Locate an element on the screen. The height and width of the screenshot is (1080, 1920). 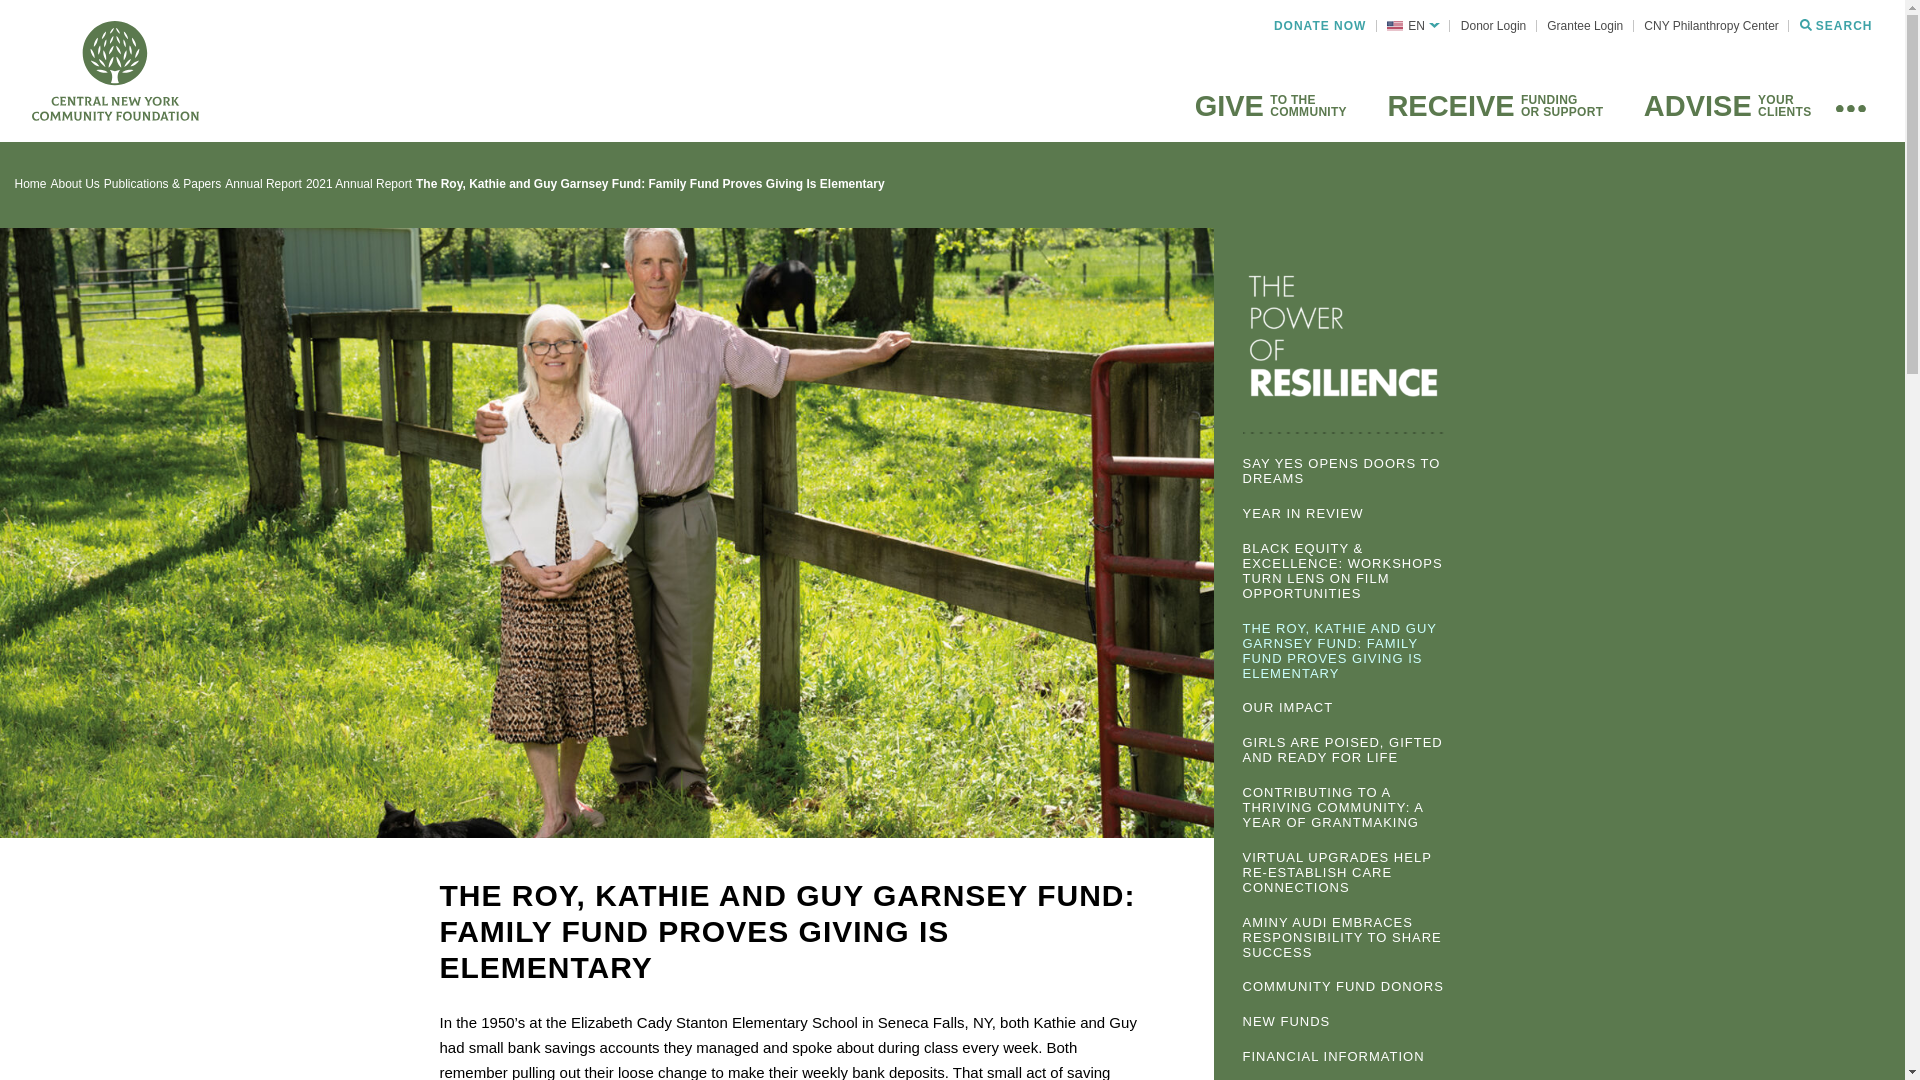
DONATE NOW is located at coordinates (1320, 26).